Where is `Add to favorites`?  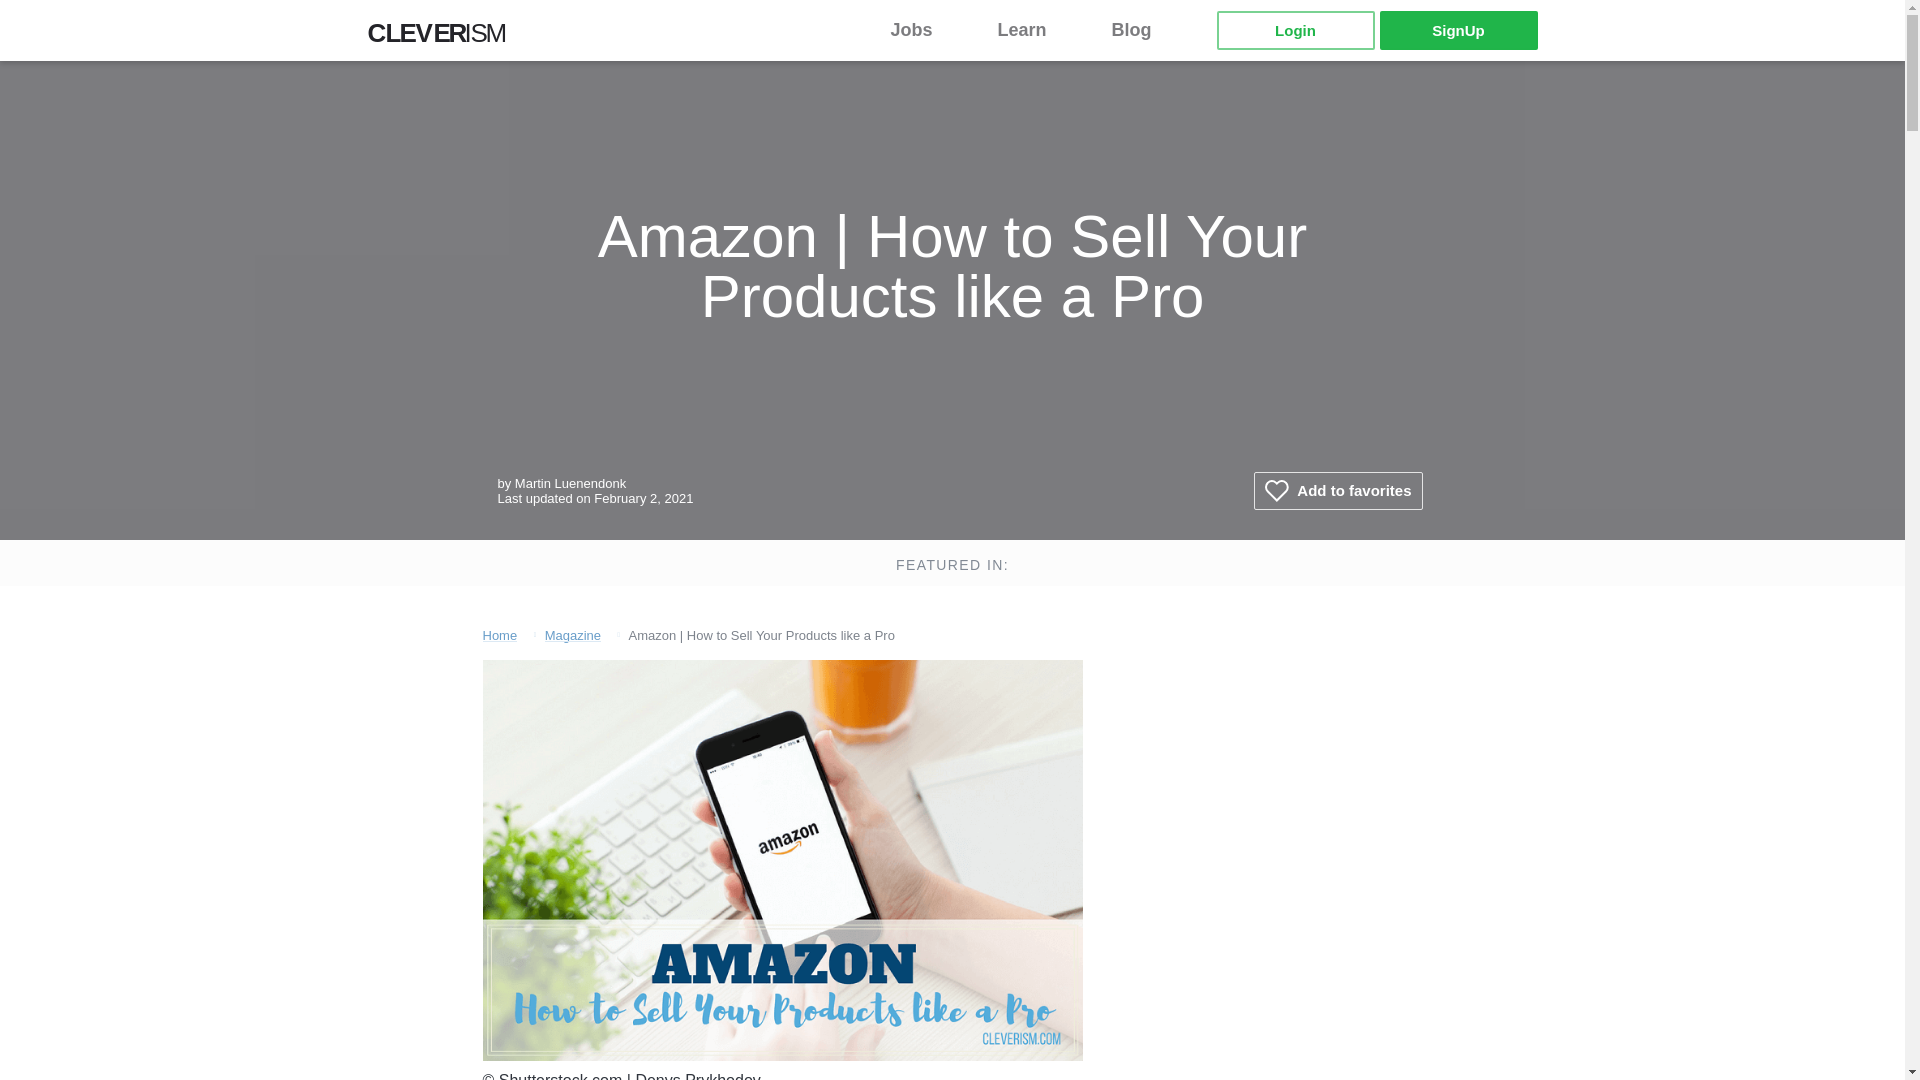
Add to favorites is located at coordinates (1338, 490).